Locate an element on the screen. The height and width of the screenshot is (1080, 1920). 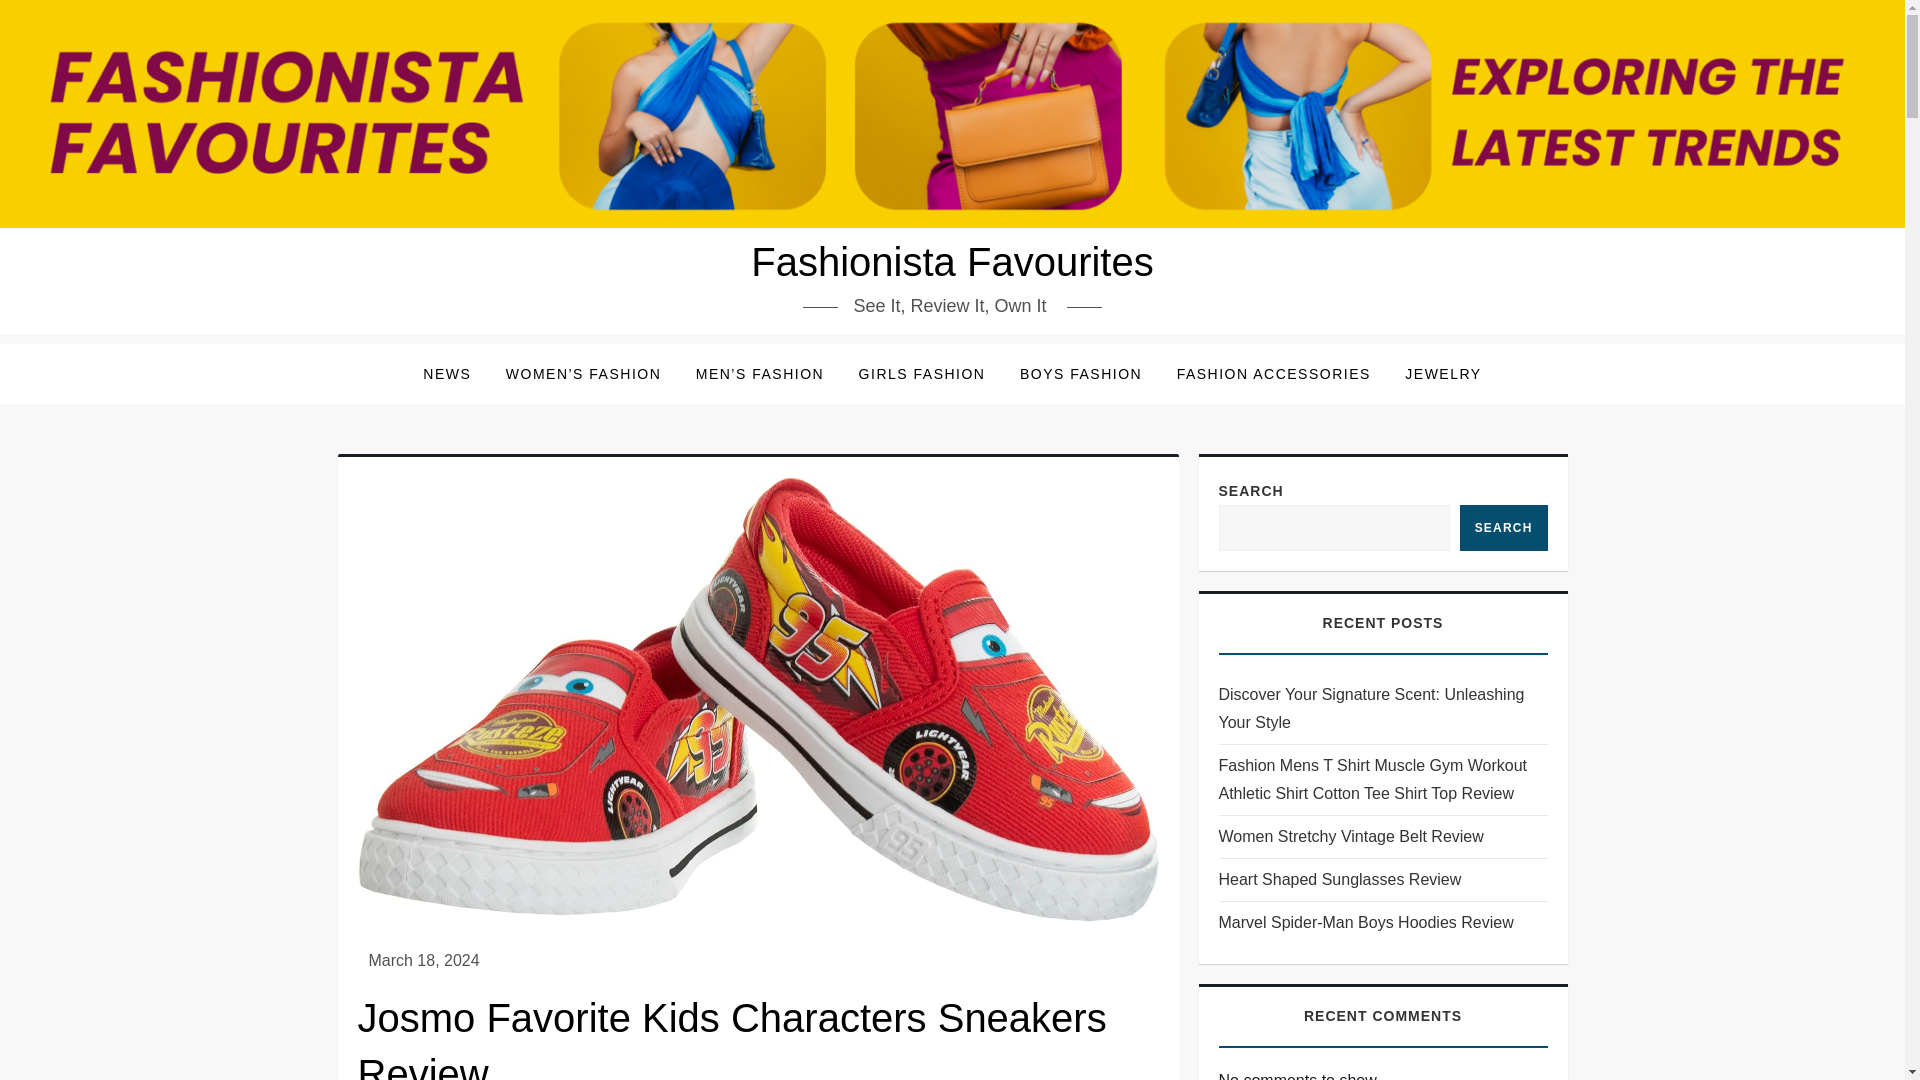
JEWELRY is located at coordinates (1442, 374).